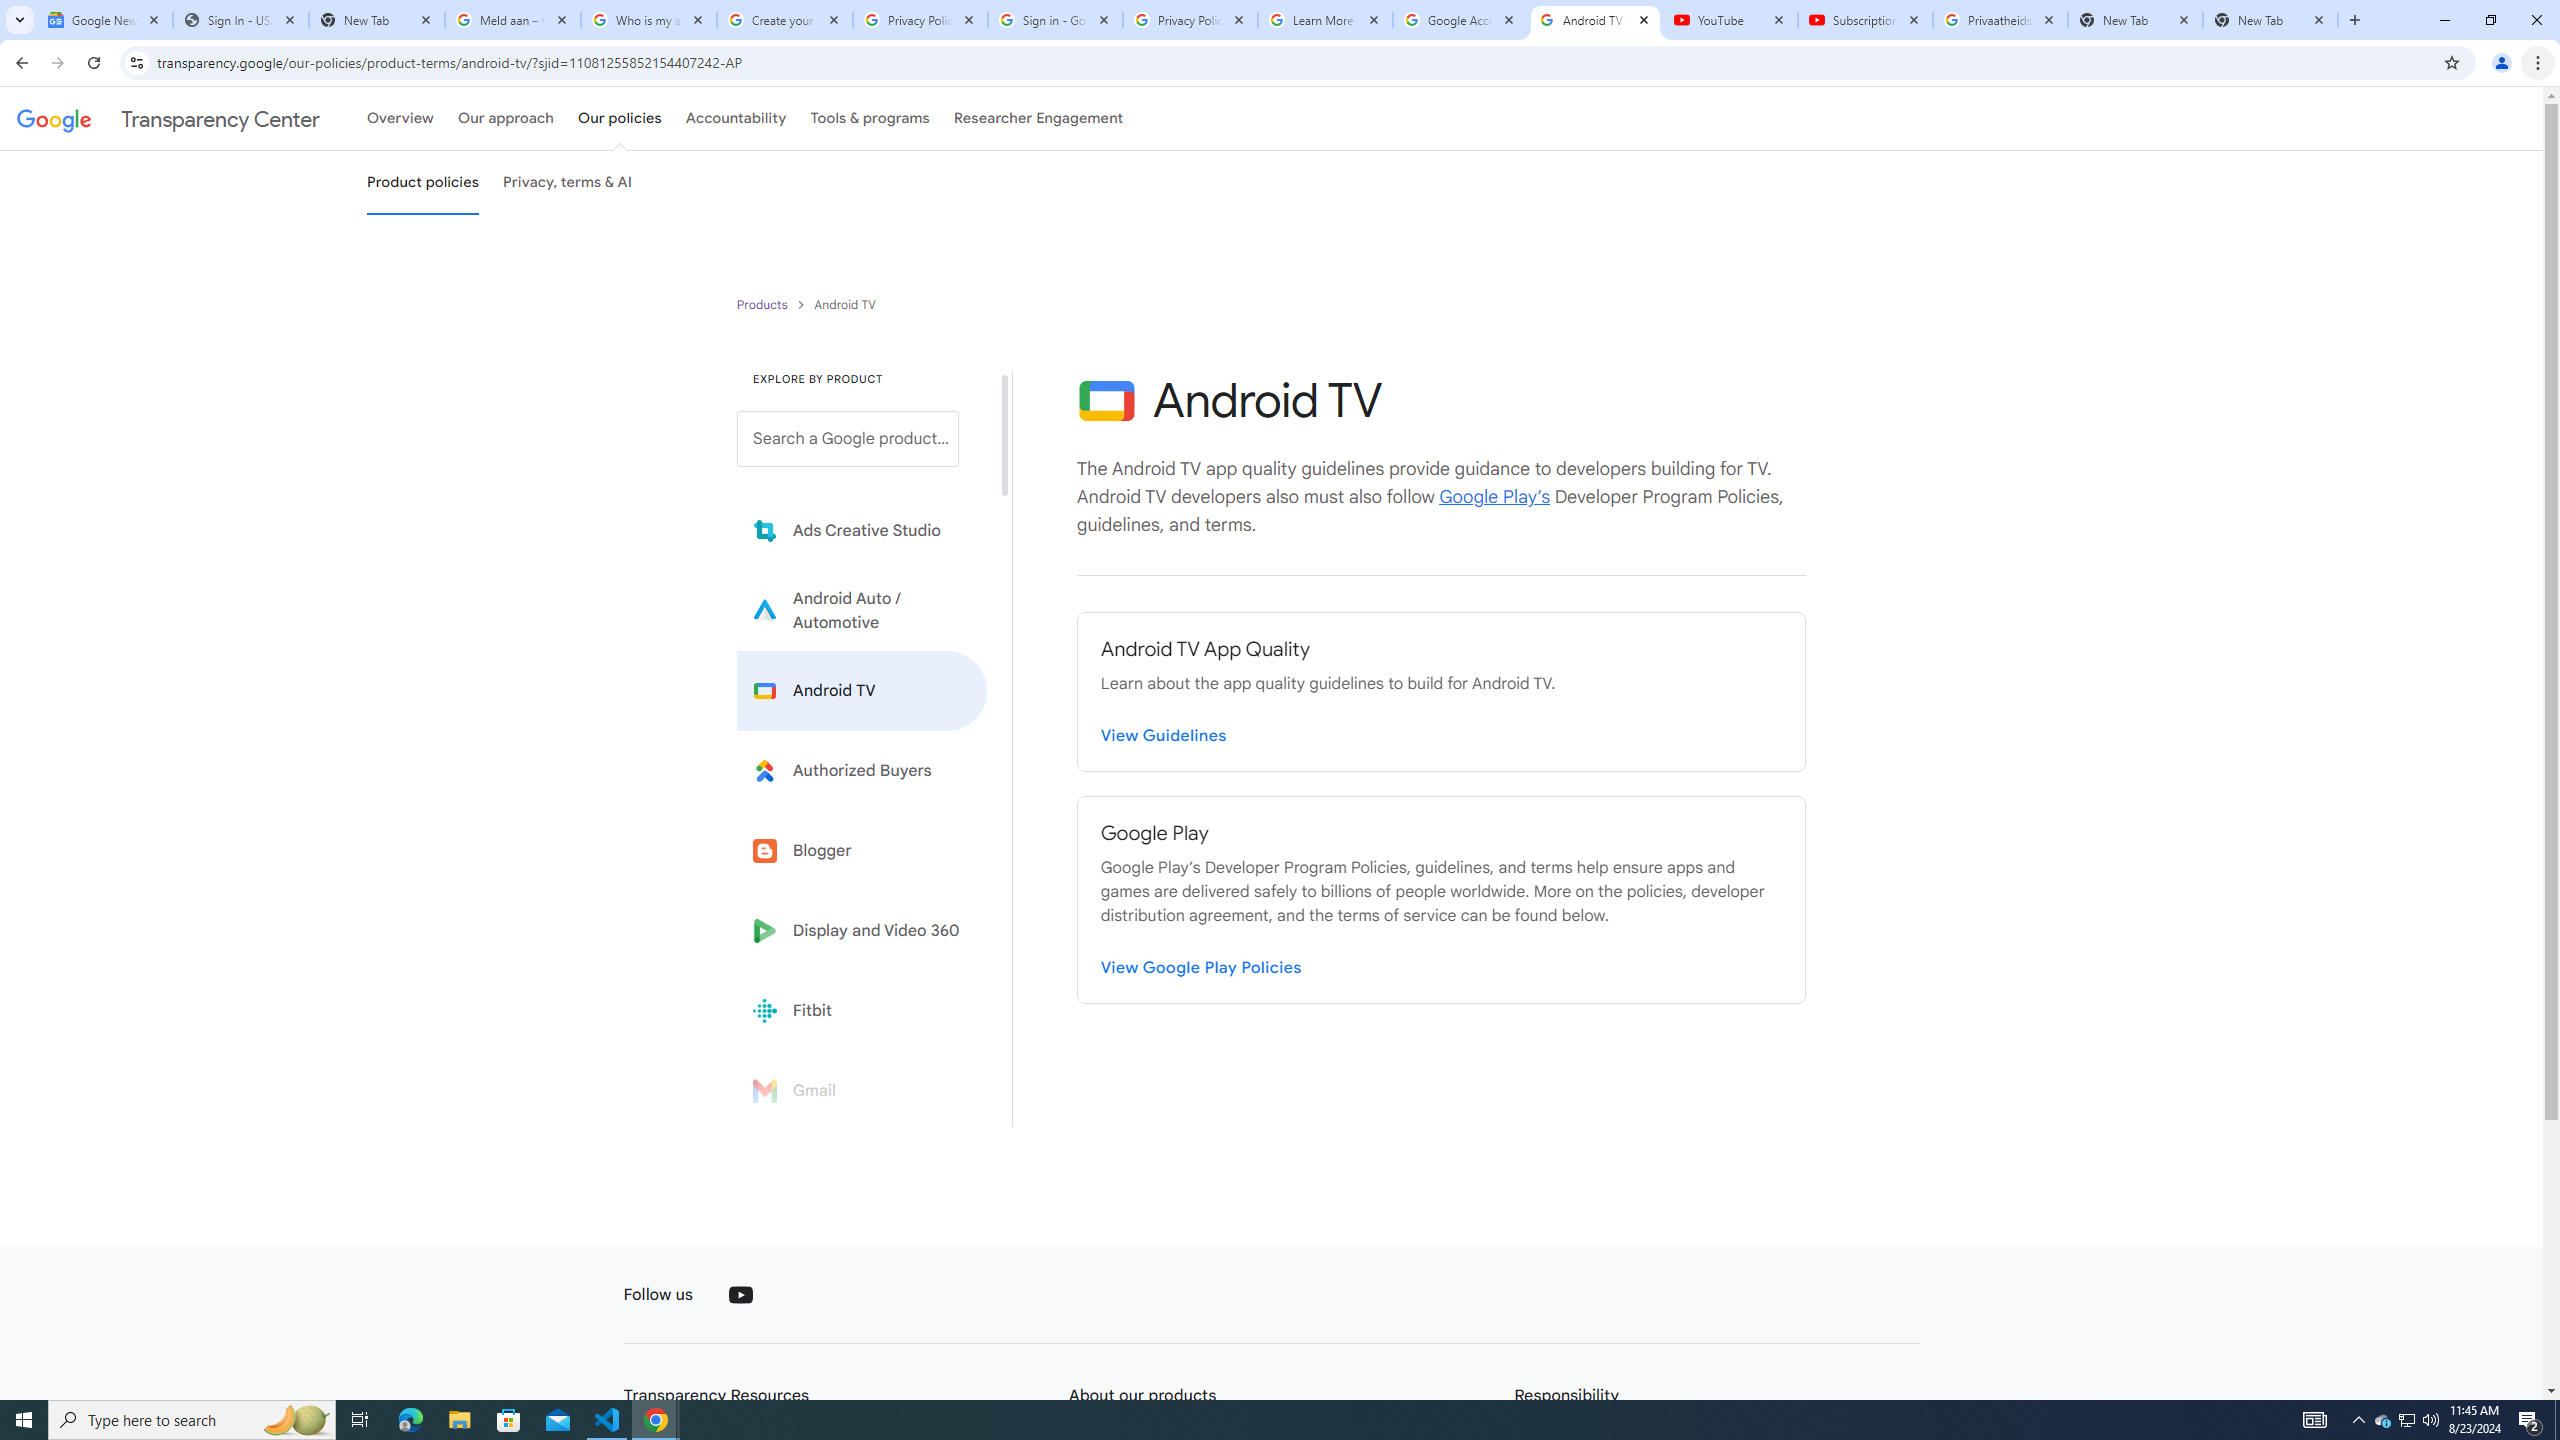  Describe the element at coordinates (1054, 20) in the screenshot. I see `Sign in - Google Accounts` at that location.